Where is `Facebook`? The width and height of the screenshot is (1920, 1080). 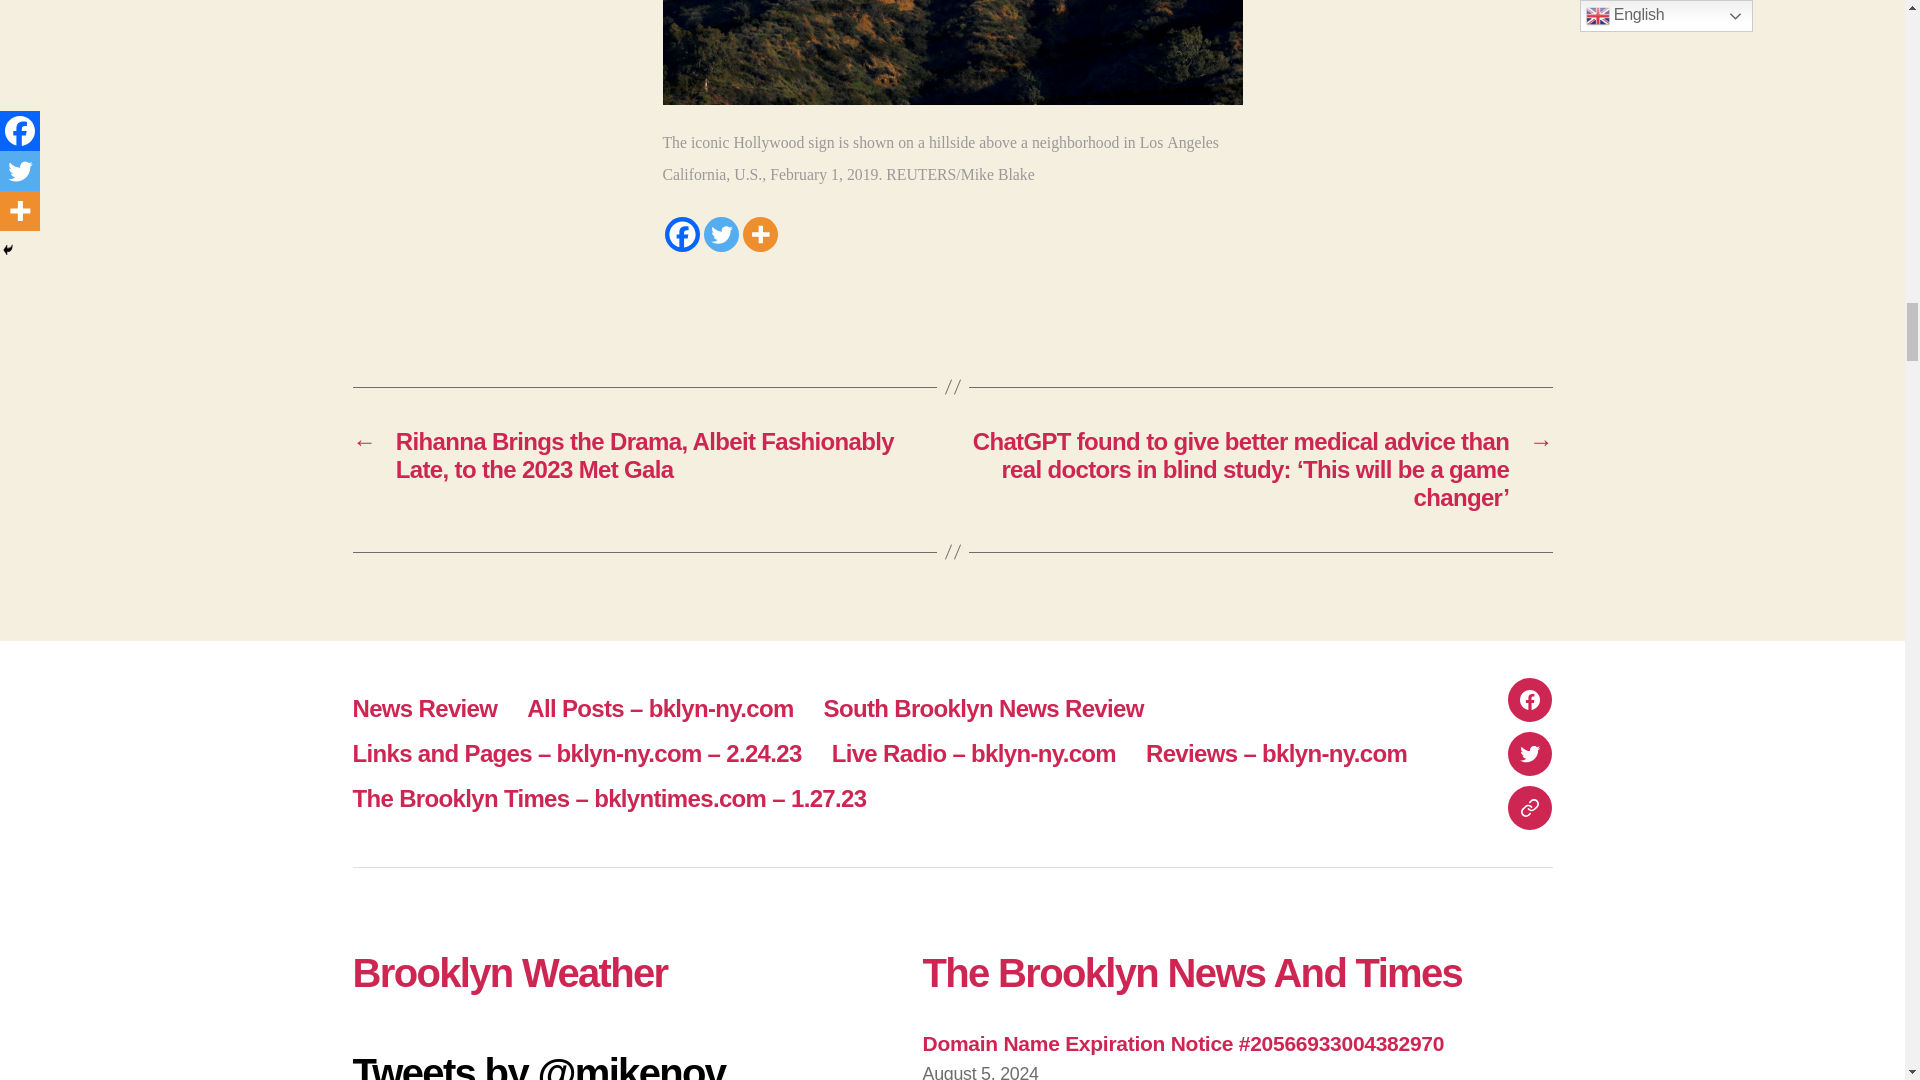
Facebook is located at coordinates (681, 234).